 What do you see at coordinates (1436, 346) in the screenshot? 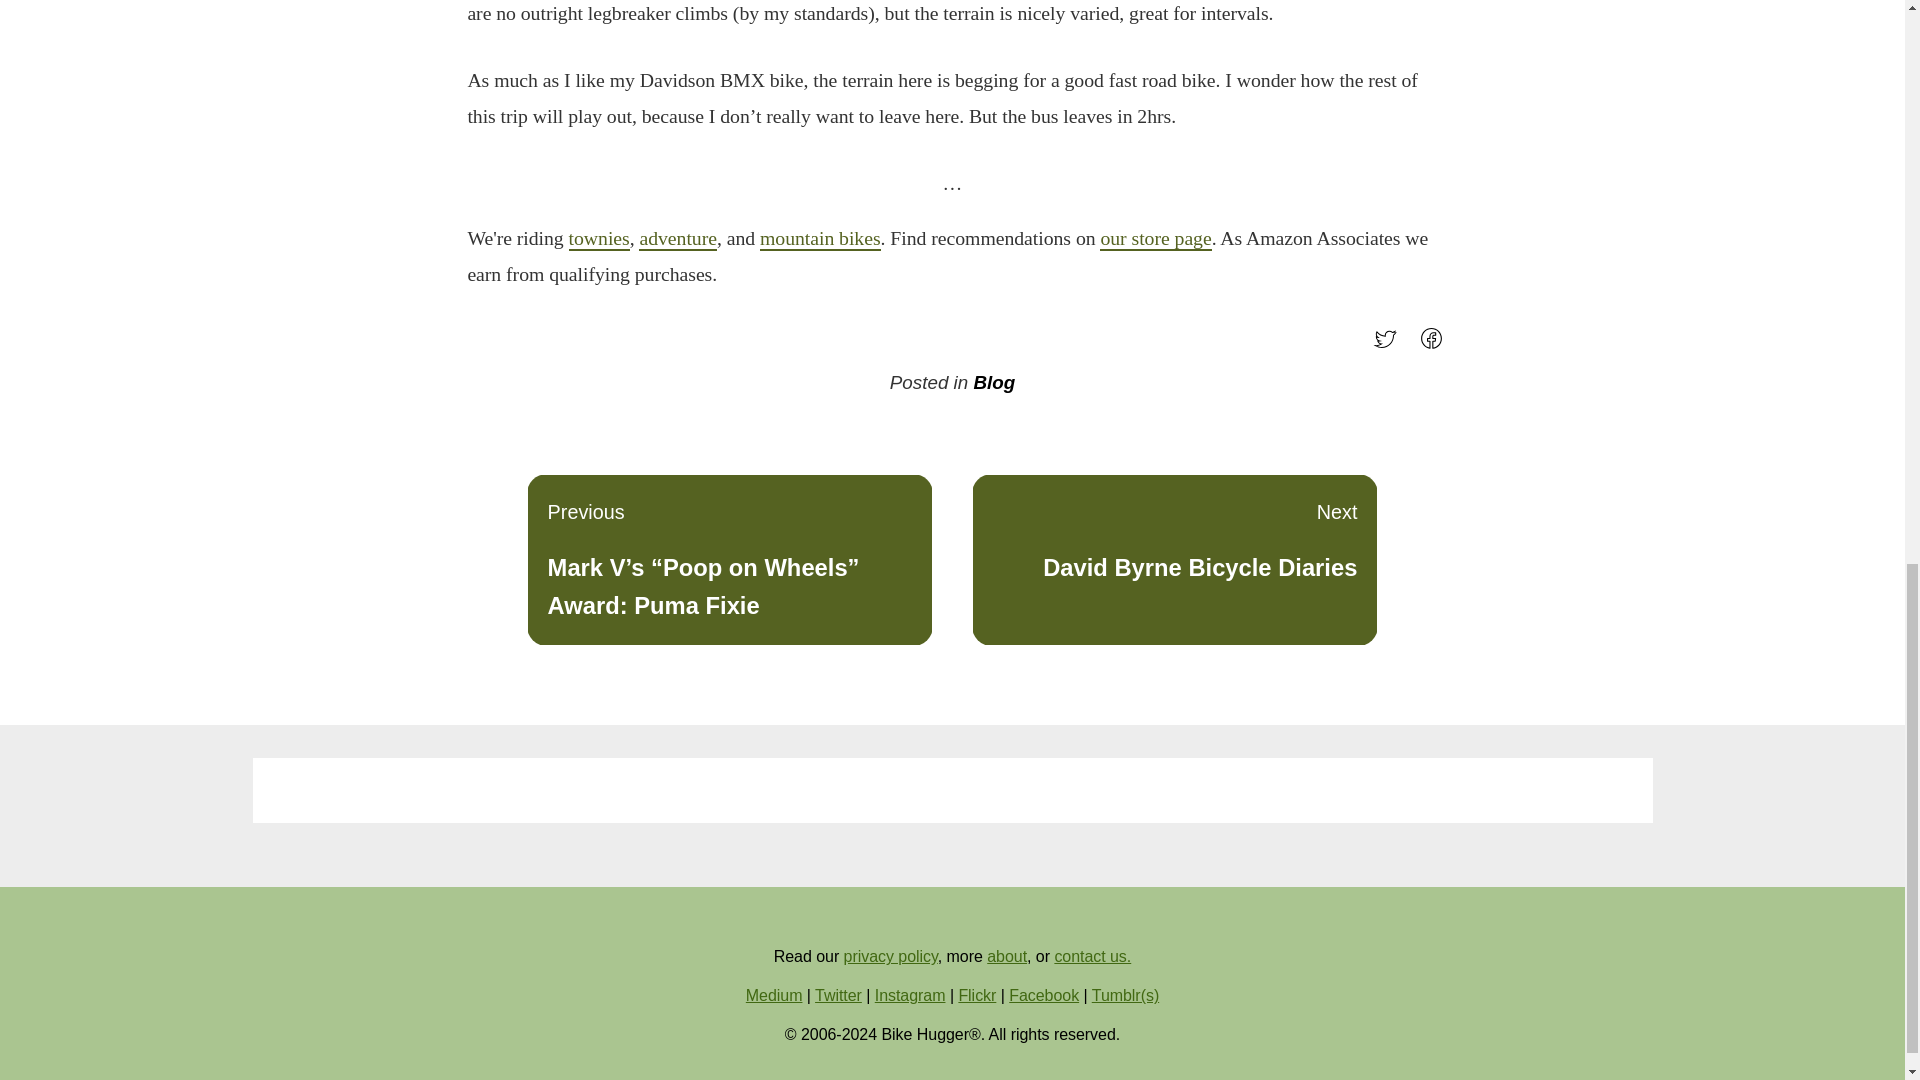
I see `adventure` at bounding box center [1436, 346].